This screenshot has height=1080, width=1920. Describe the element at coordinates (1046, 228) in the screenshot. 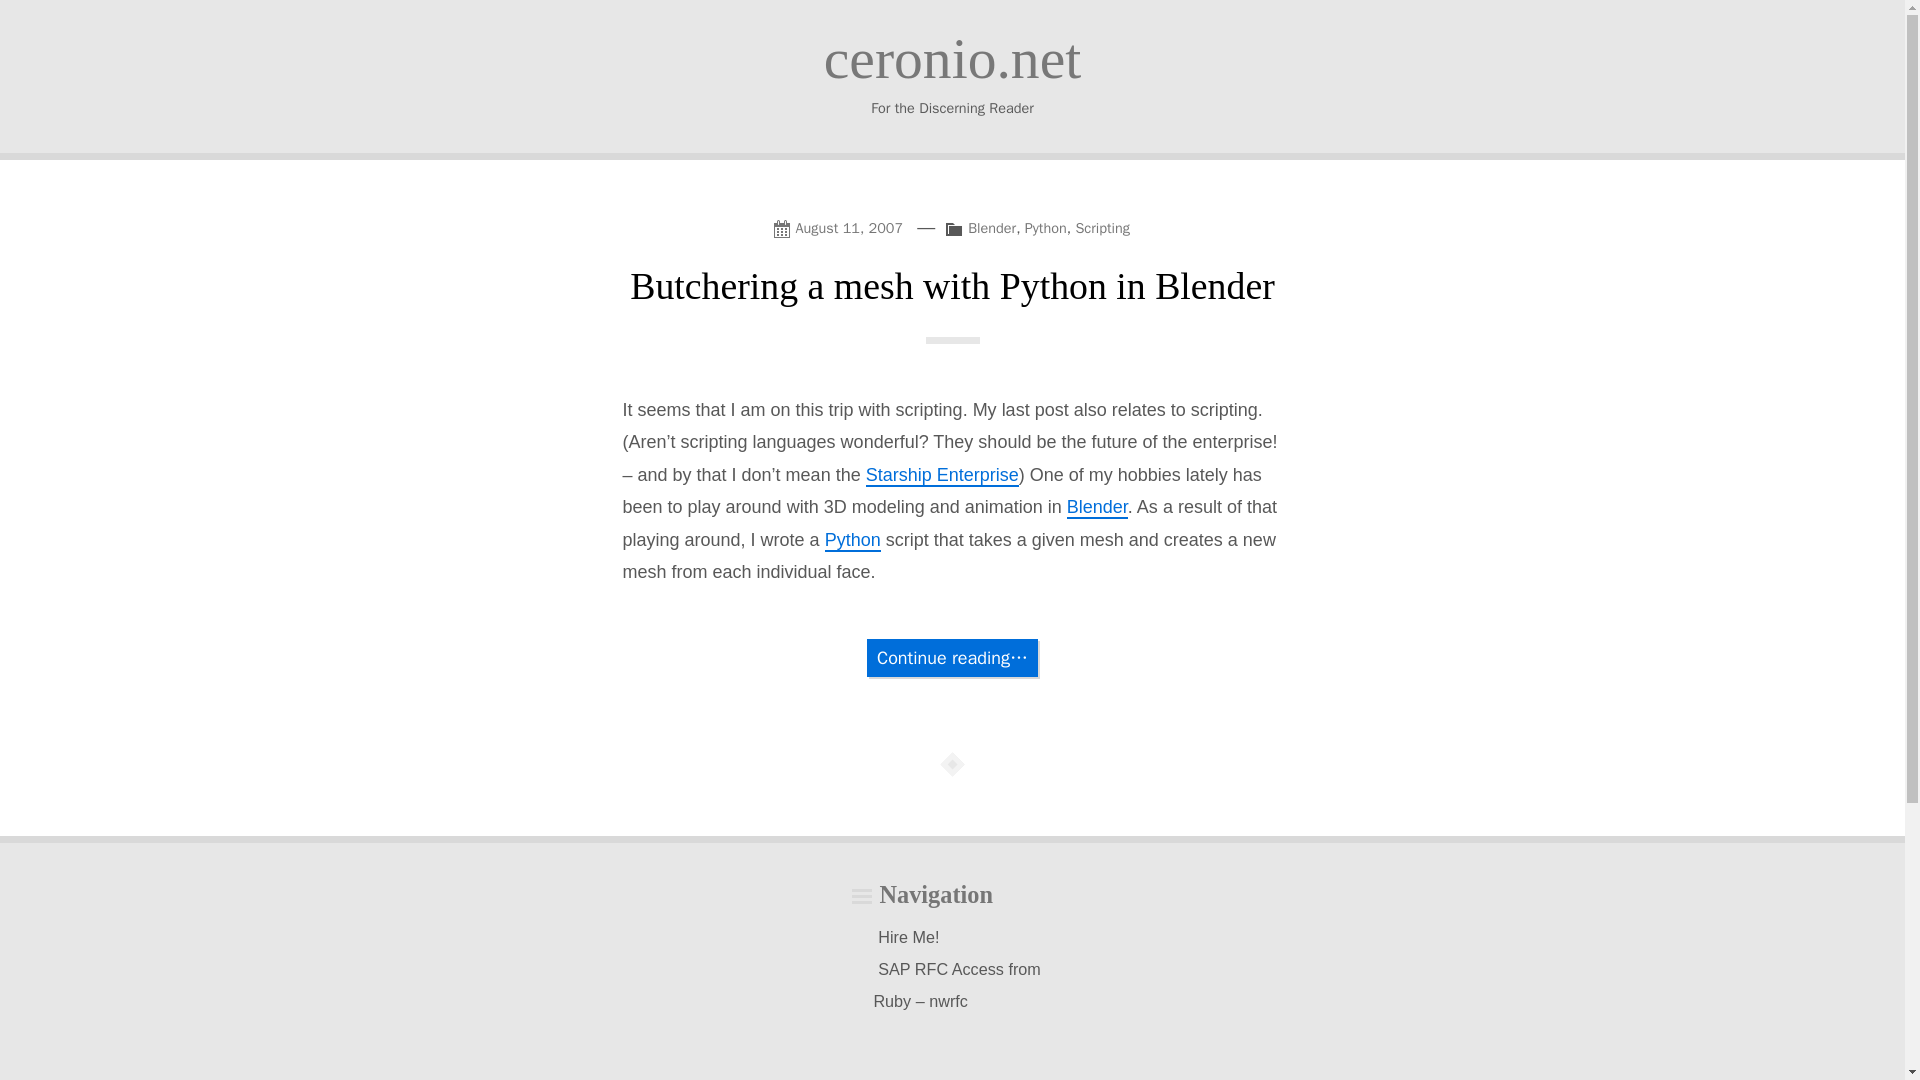

I see `Python` at that location.